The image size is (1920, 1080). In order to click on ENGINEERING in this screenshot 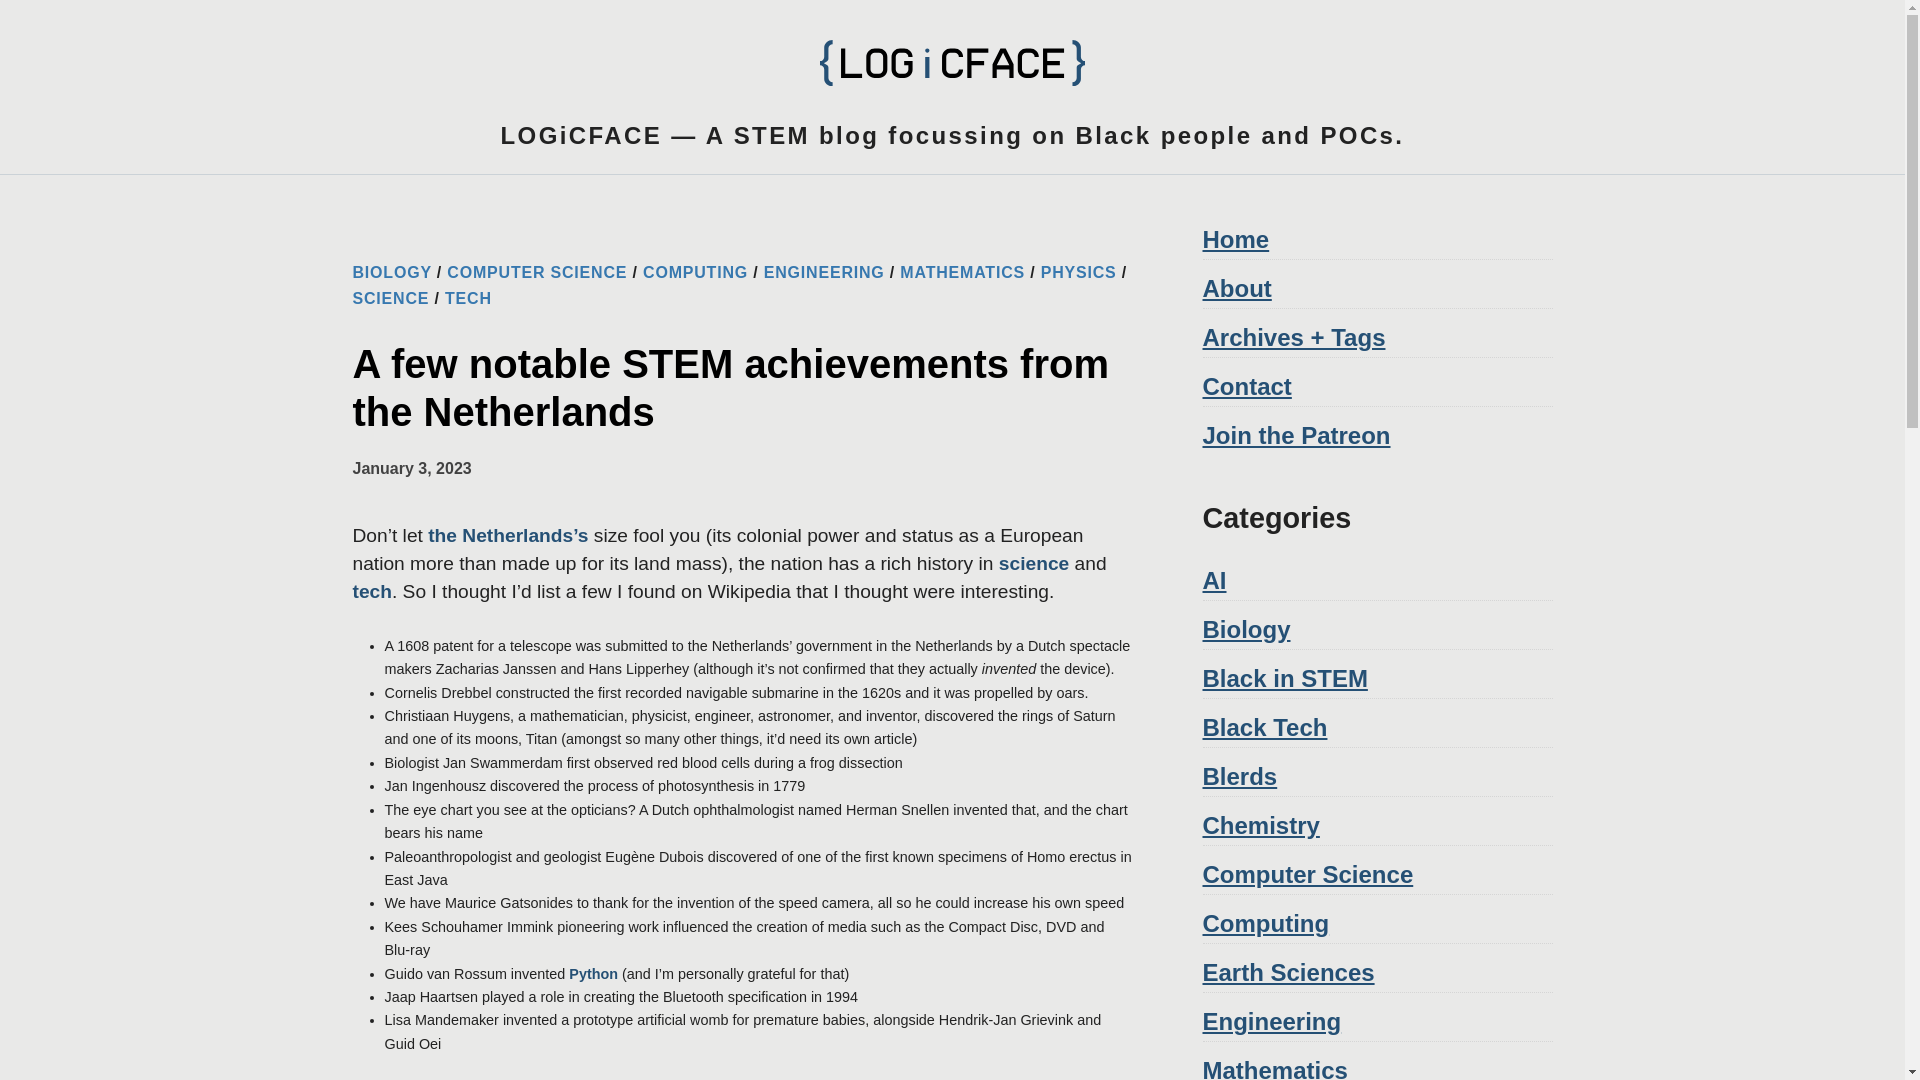, I will do `click(824, 272)`.